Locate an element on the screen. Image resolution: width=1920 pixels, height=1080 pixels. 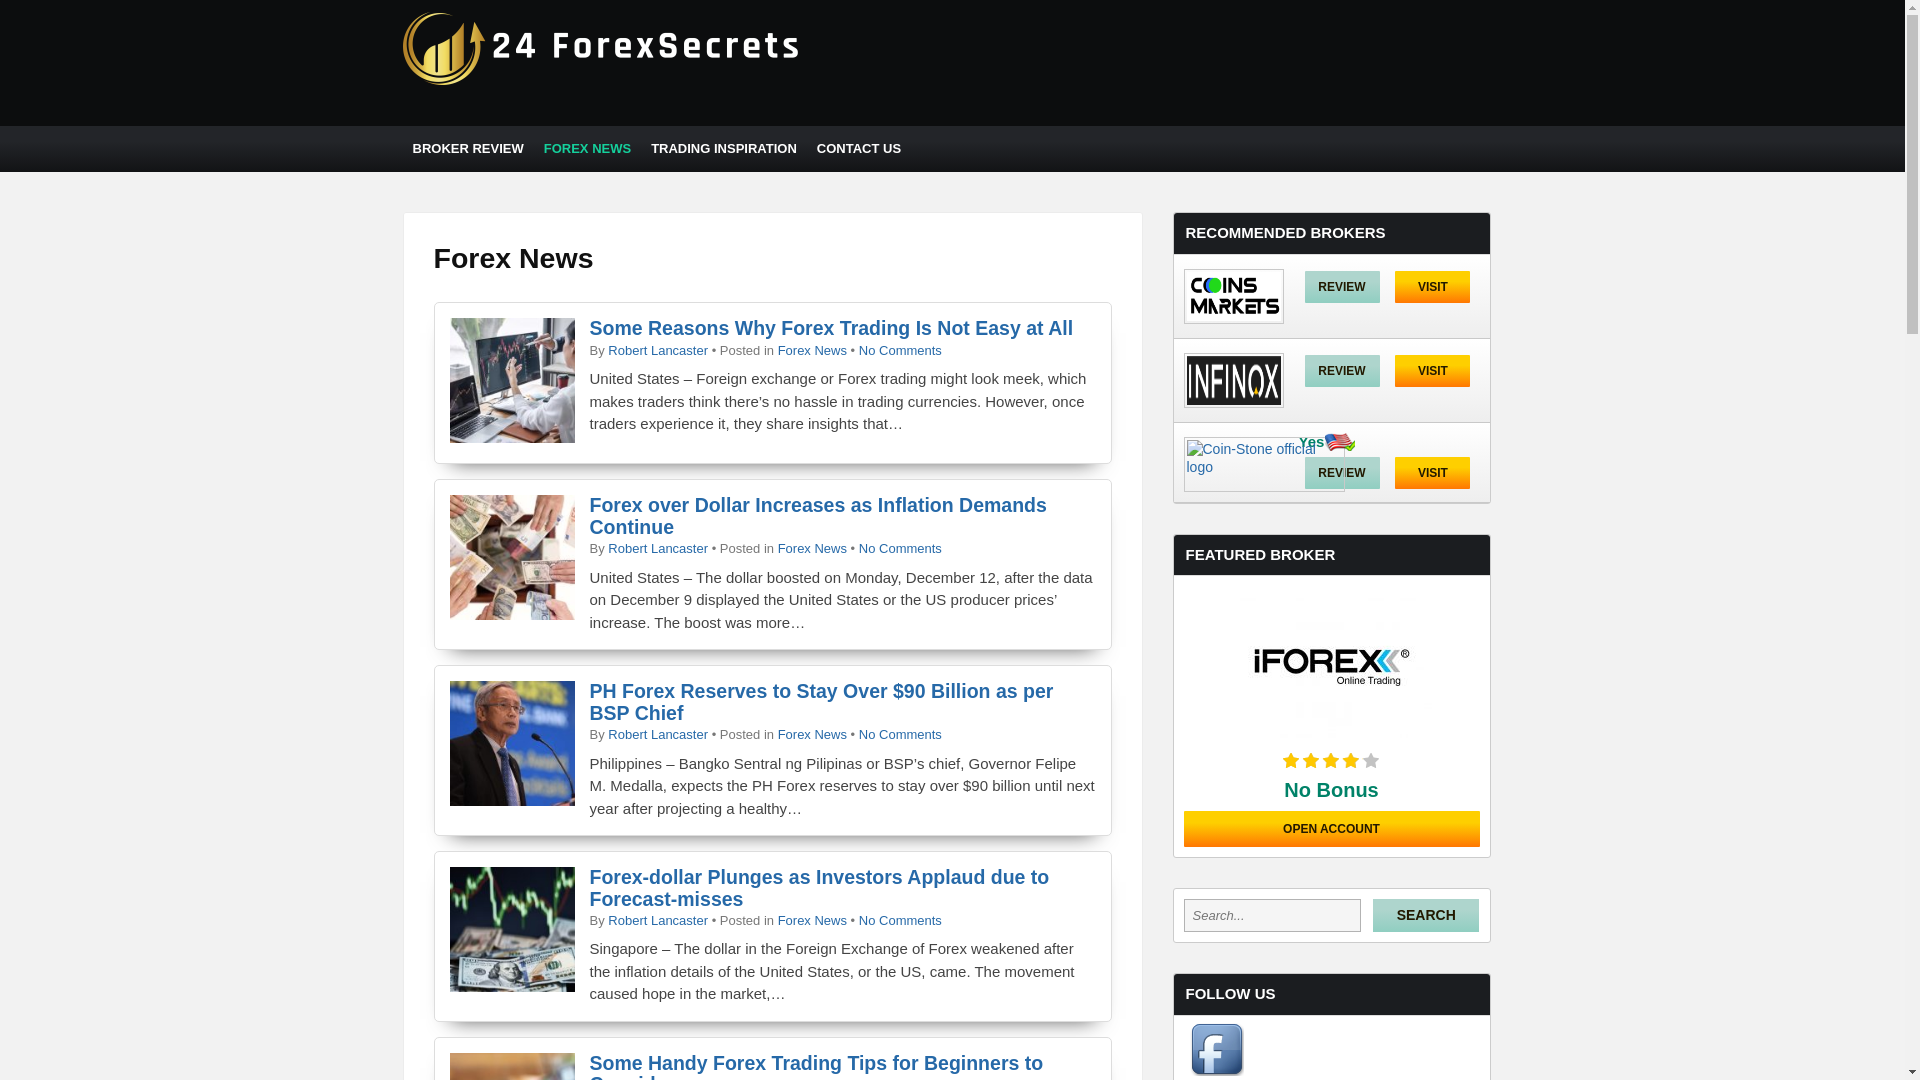
Some Reasons Why Forex Trading Is Not Easy at All is located at coordinates (832, 328).